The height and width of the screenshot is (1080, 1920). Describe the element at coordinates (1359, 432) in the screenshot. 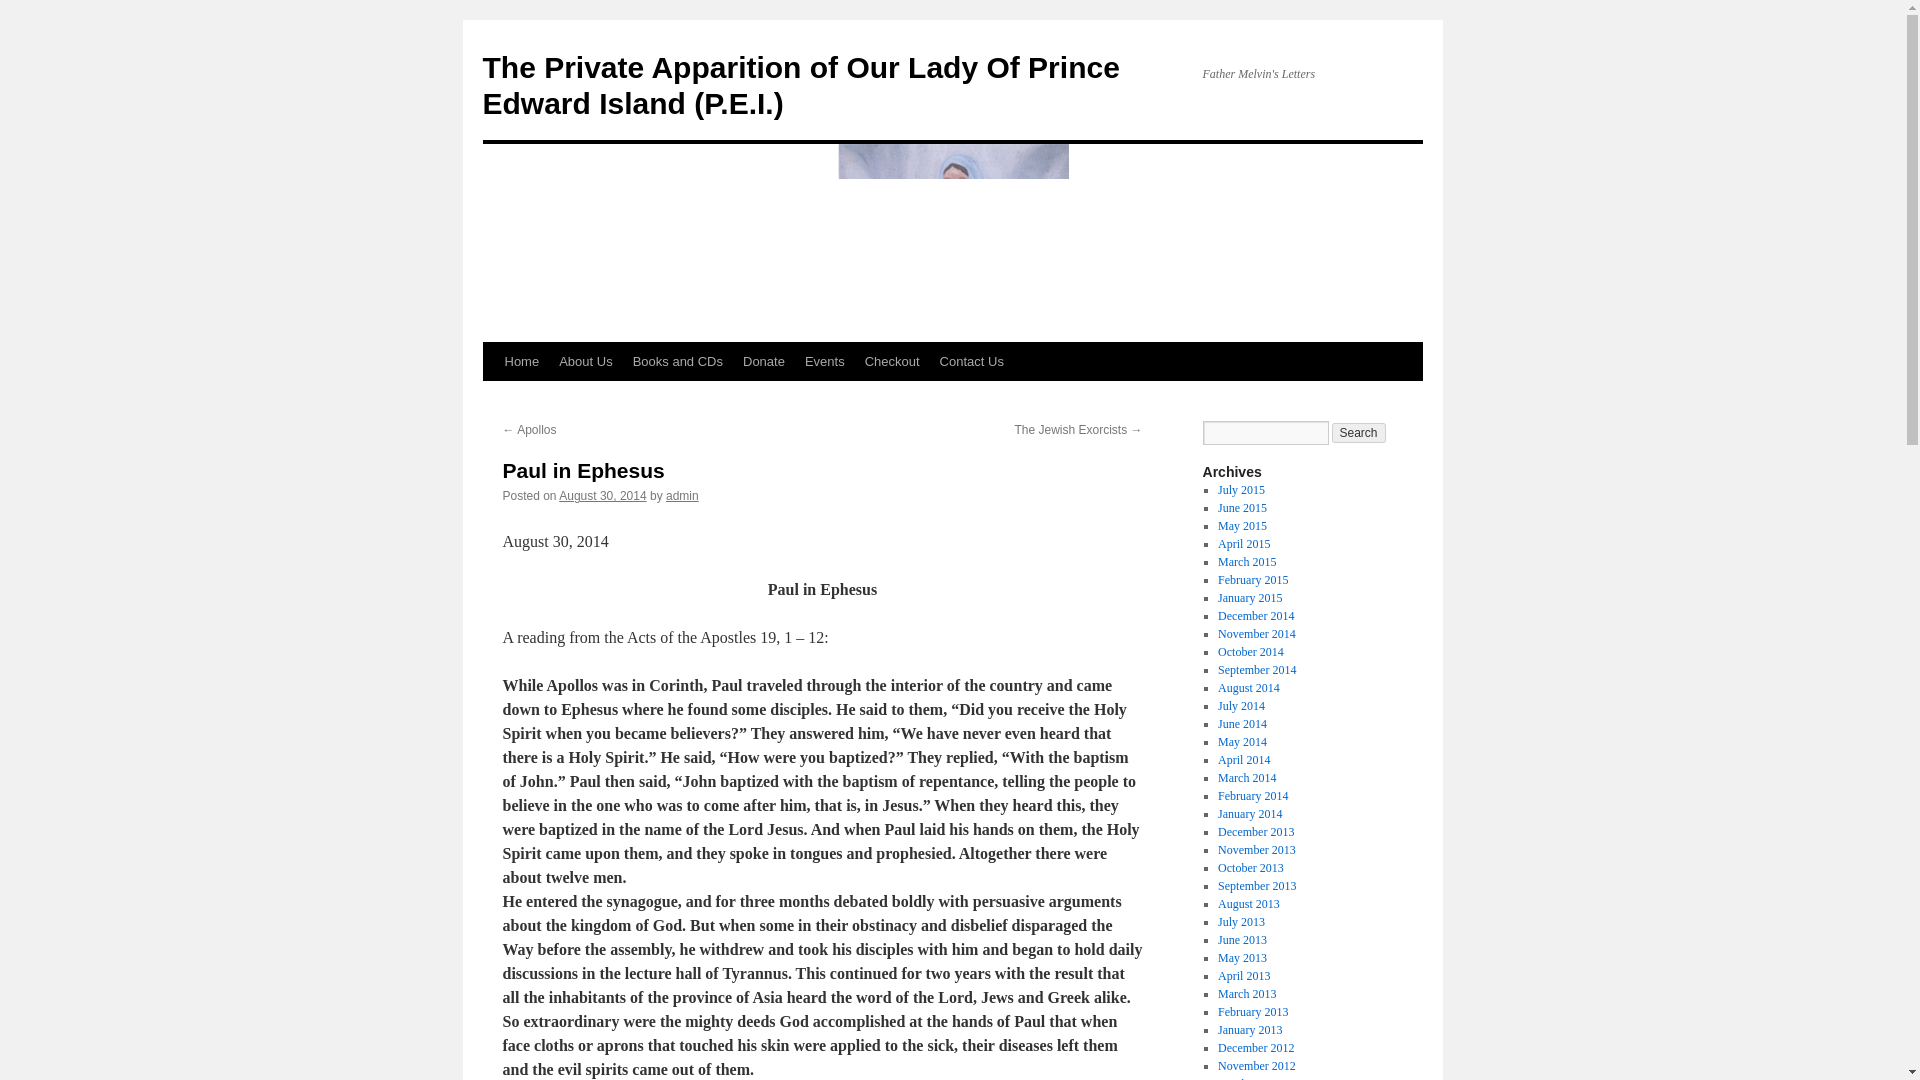

I see `Search` at that location.